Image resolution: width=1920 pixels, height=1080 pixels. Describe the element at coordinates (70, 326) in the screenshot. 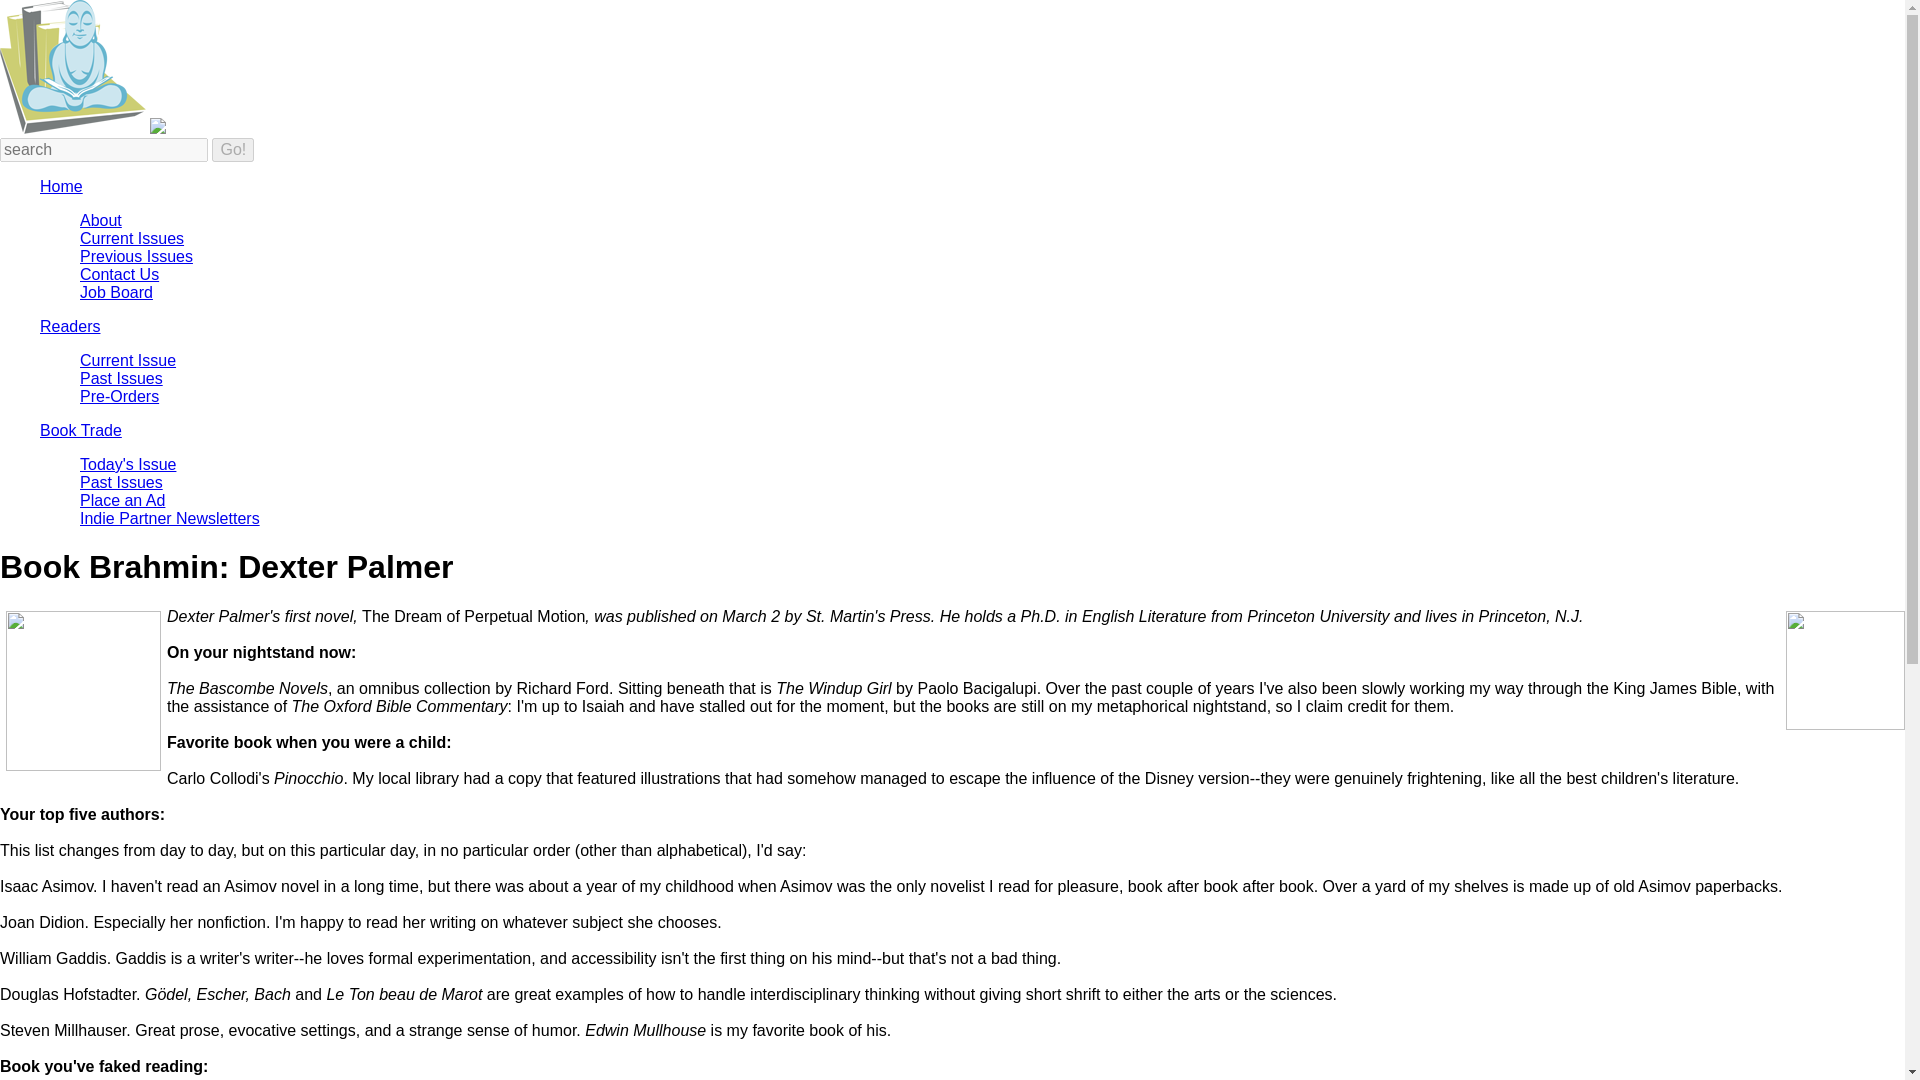

I see `Readers` at that location.